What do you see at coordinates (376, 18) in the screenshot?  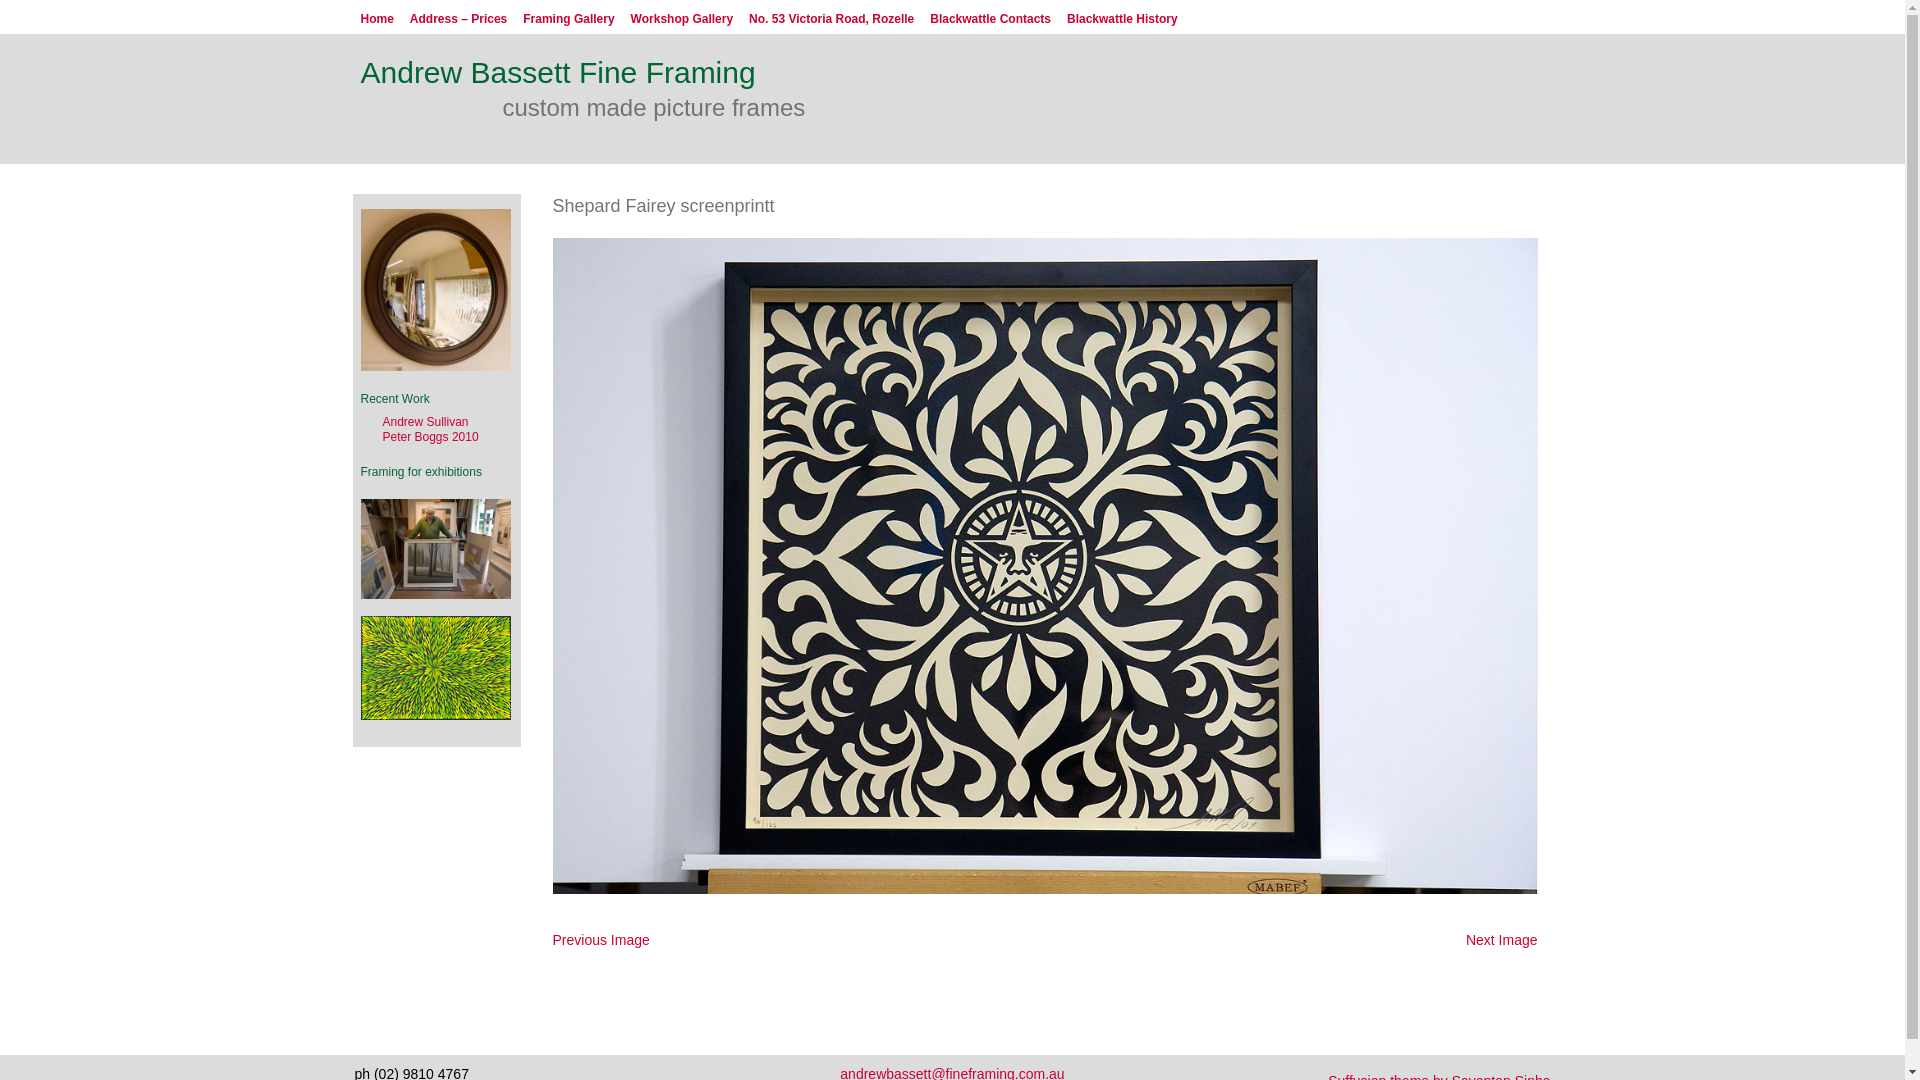 I see `Home` at bounding box center [376, 18].